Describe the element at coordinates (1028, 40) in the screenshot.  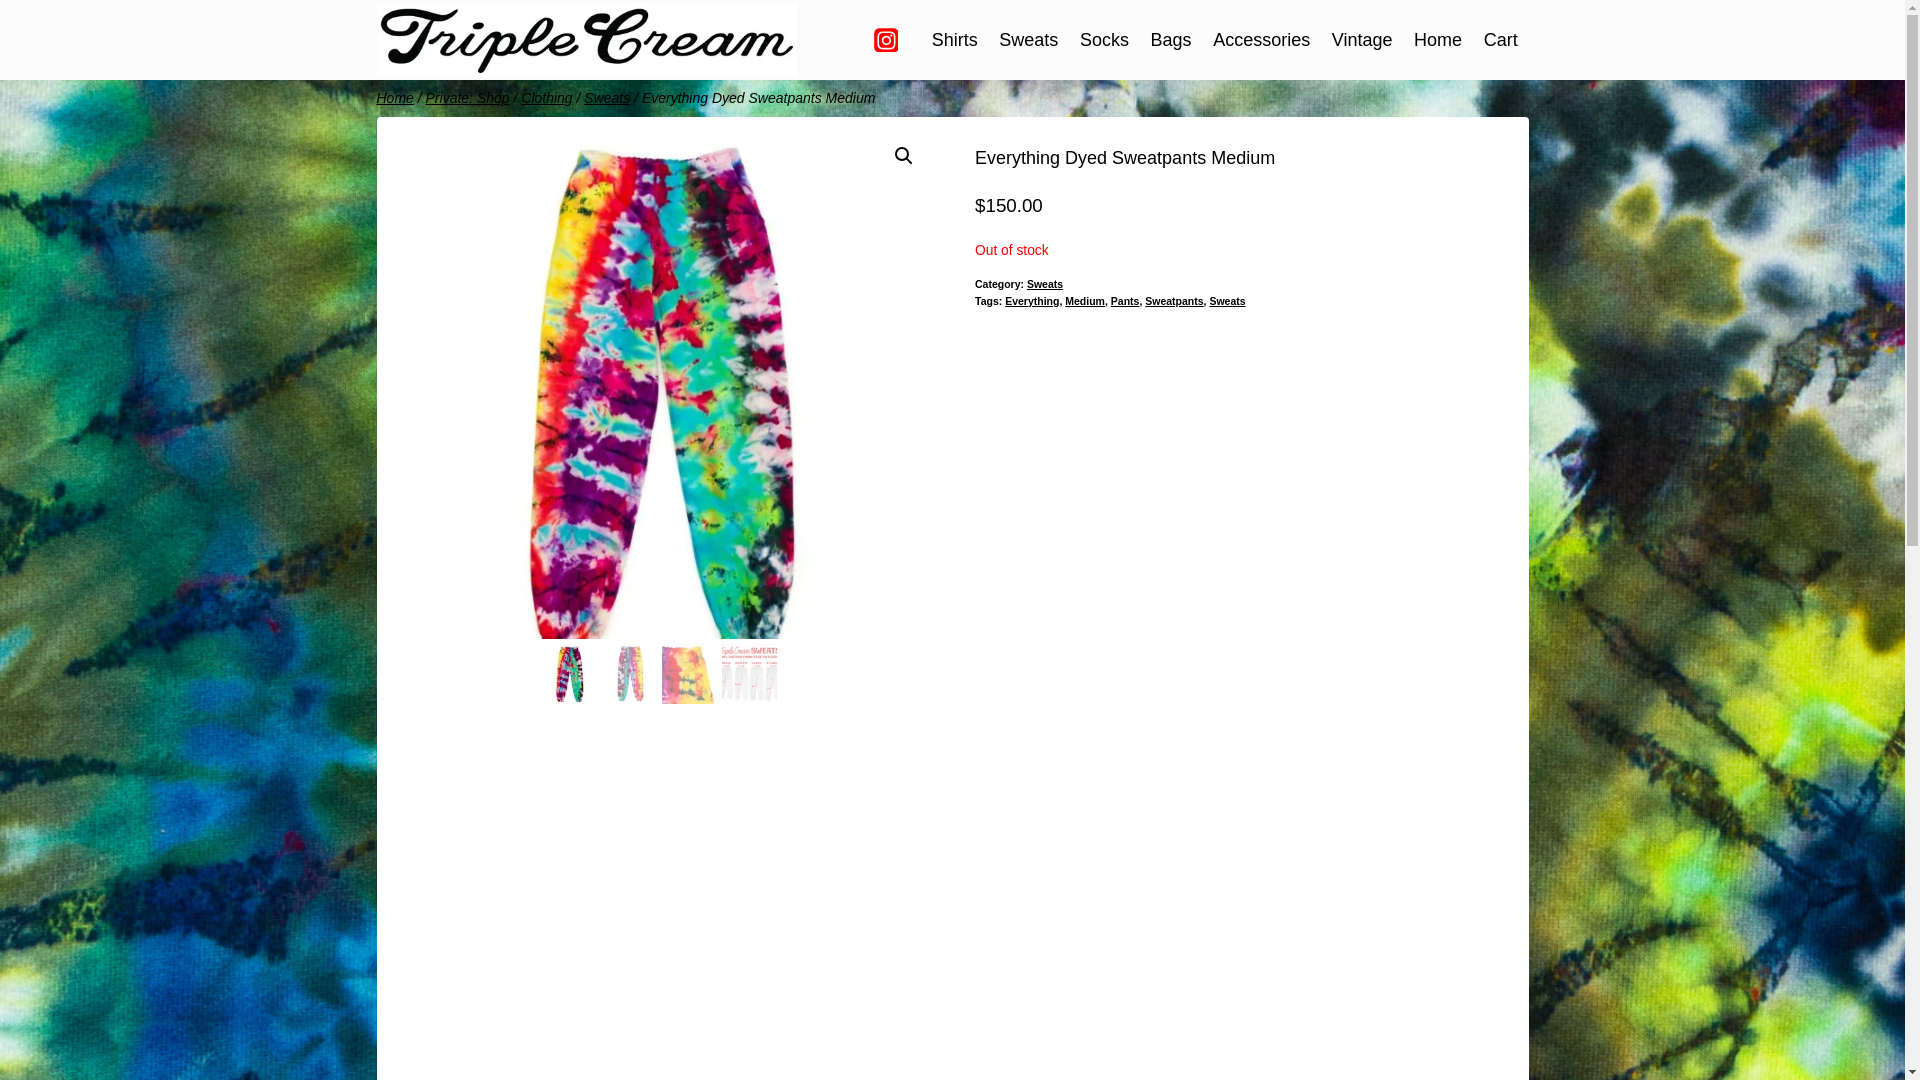
I see `Sweats` at that location.